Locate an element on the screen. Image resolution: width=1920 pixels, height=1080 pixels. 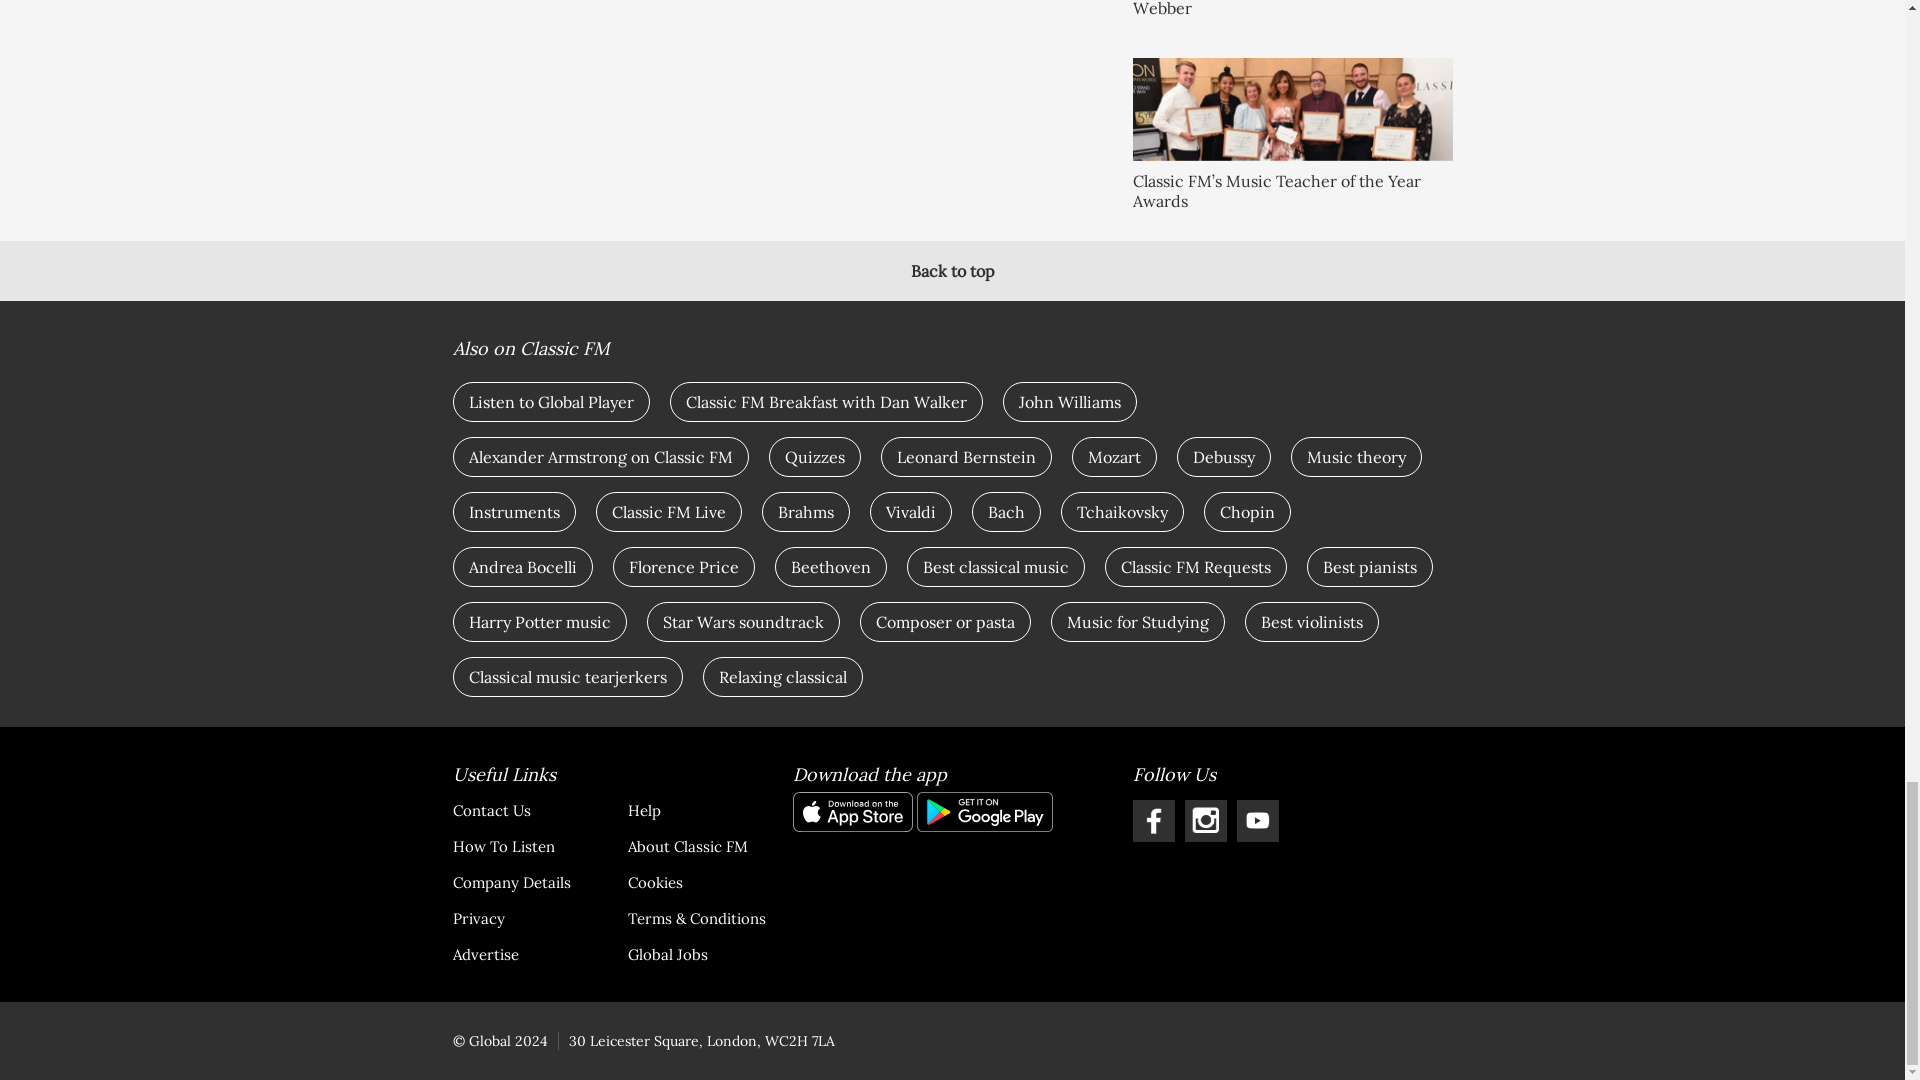
Follow Classic FM on Youtube is located at coordinates (1257, 821).